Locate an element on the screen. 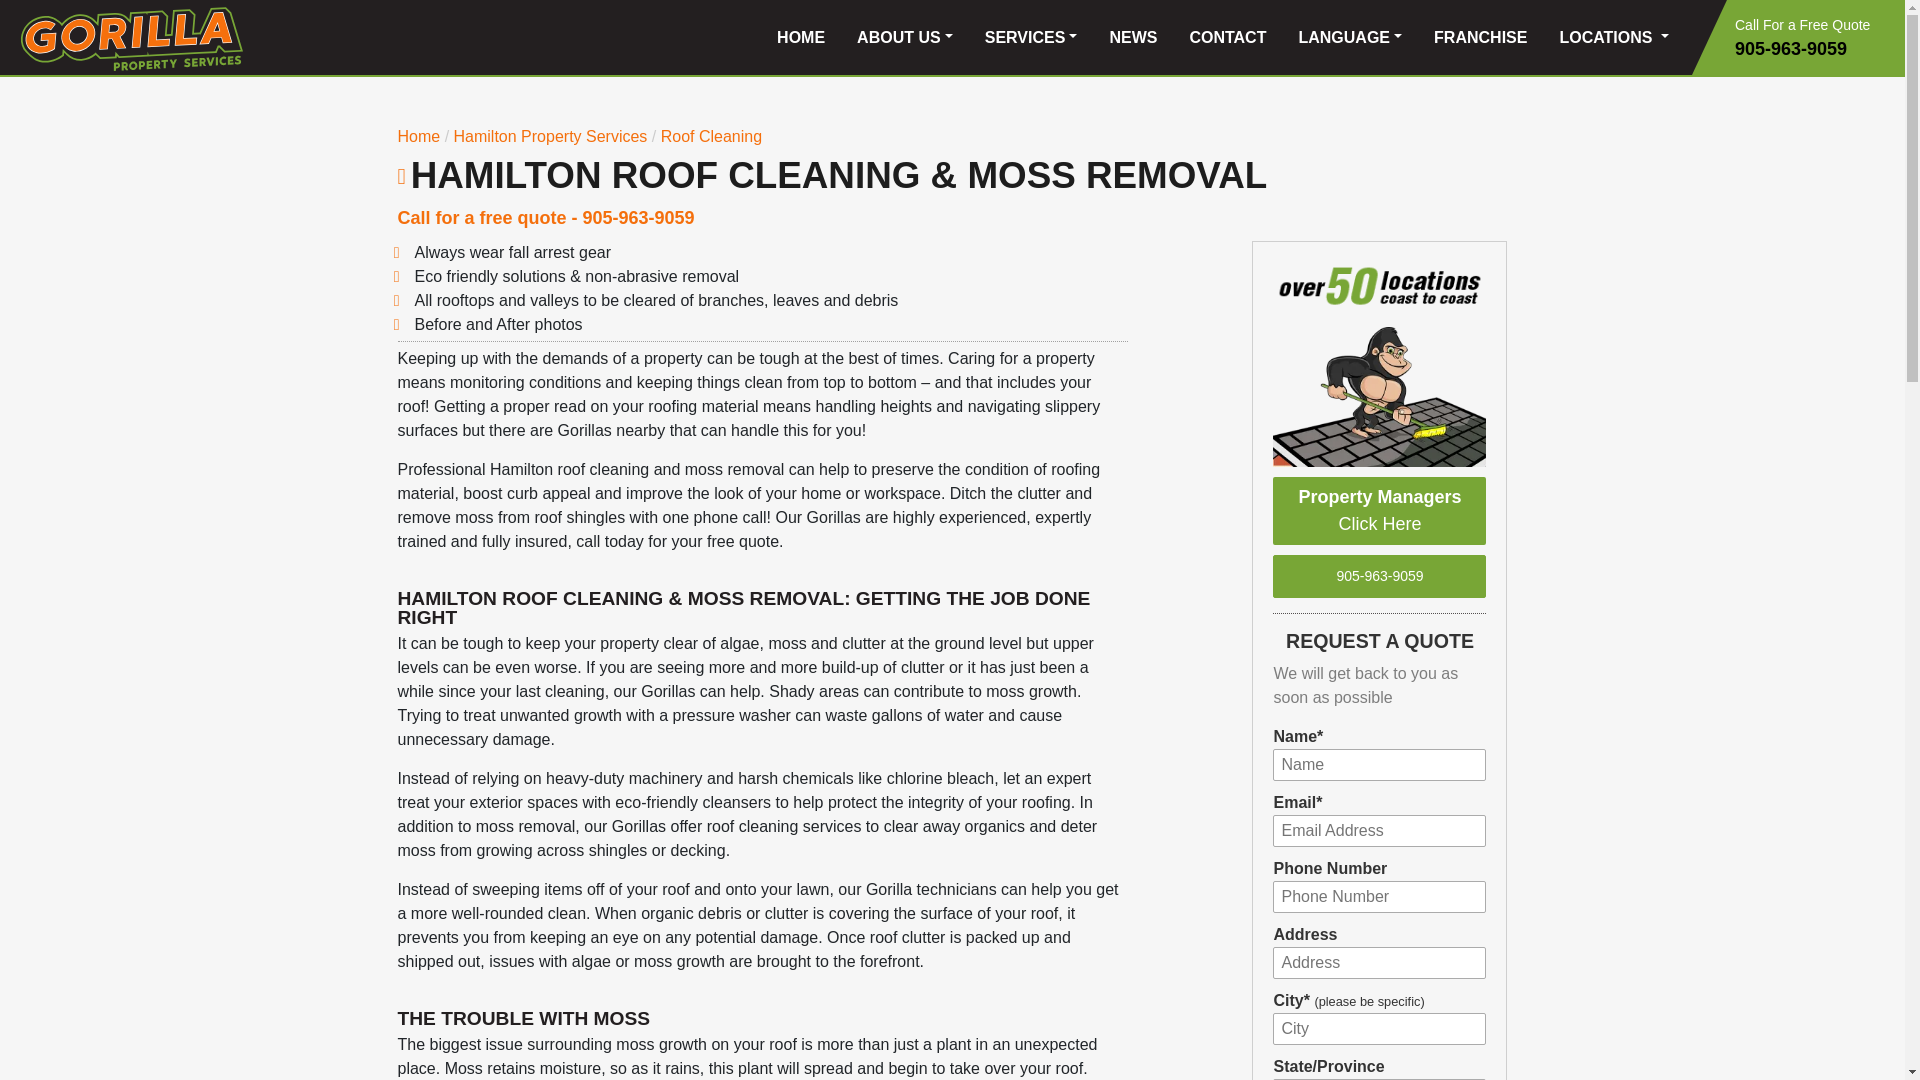 The height and width of the screenshot is (1080, 1920). LANGUAGE is located at coordinates (1350, 38).